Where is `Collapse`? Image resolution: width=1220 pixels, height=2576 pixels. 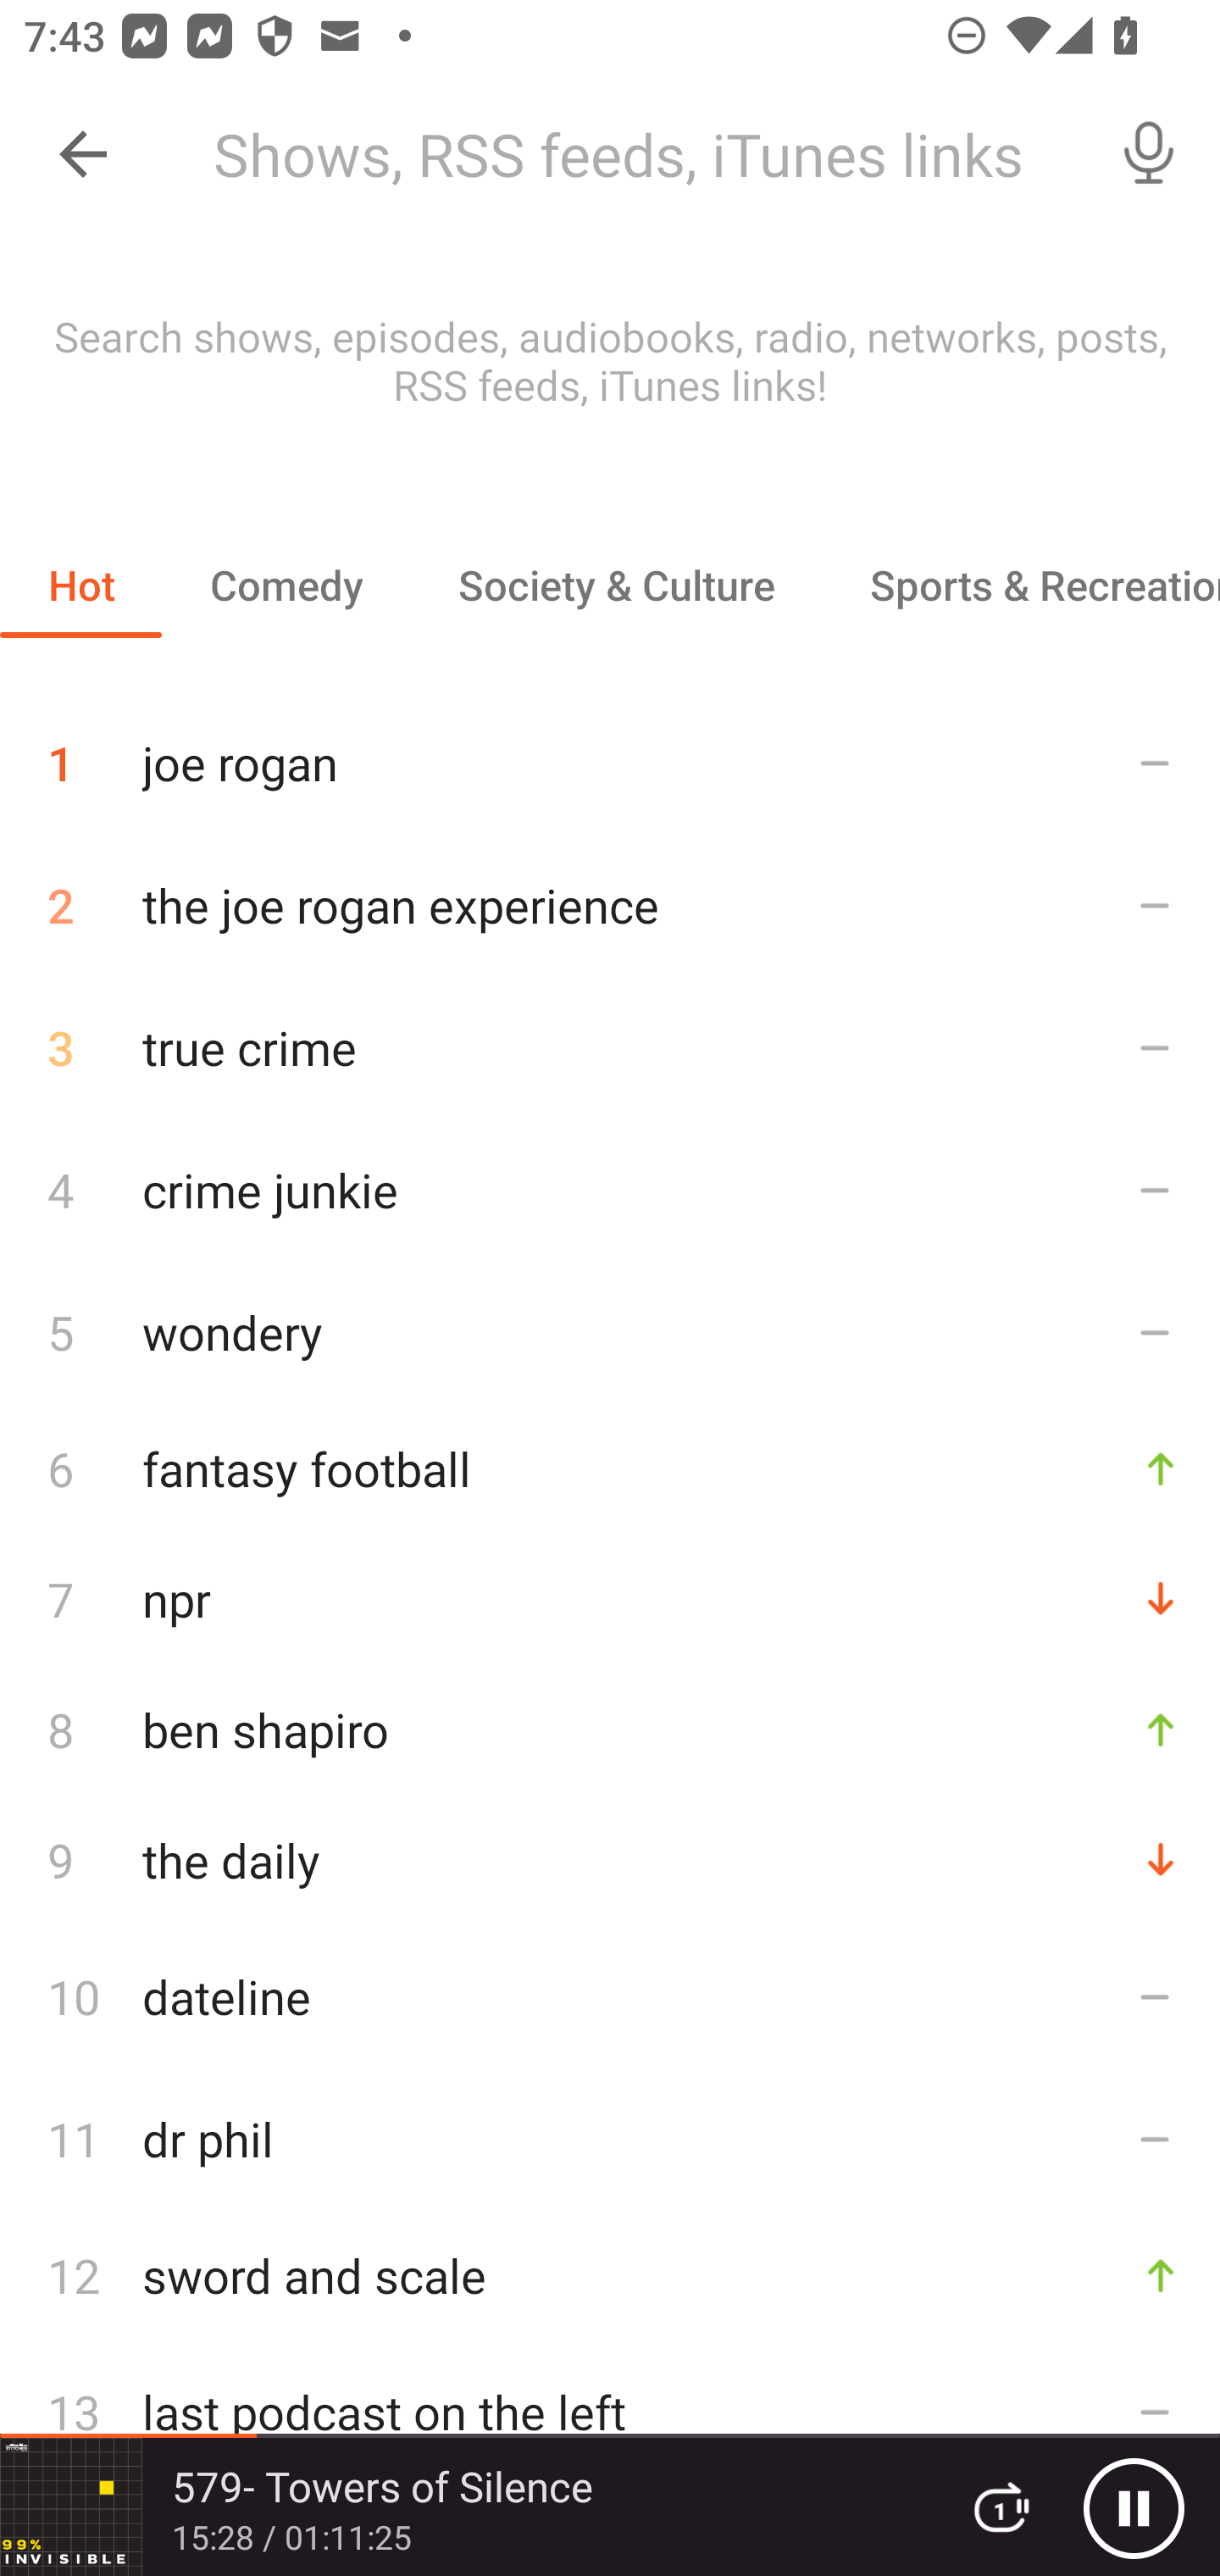 Collapse is located at coordinates (83, 154).